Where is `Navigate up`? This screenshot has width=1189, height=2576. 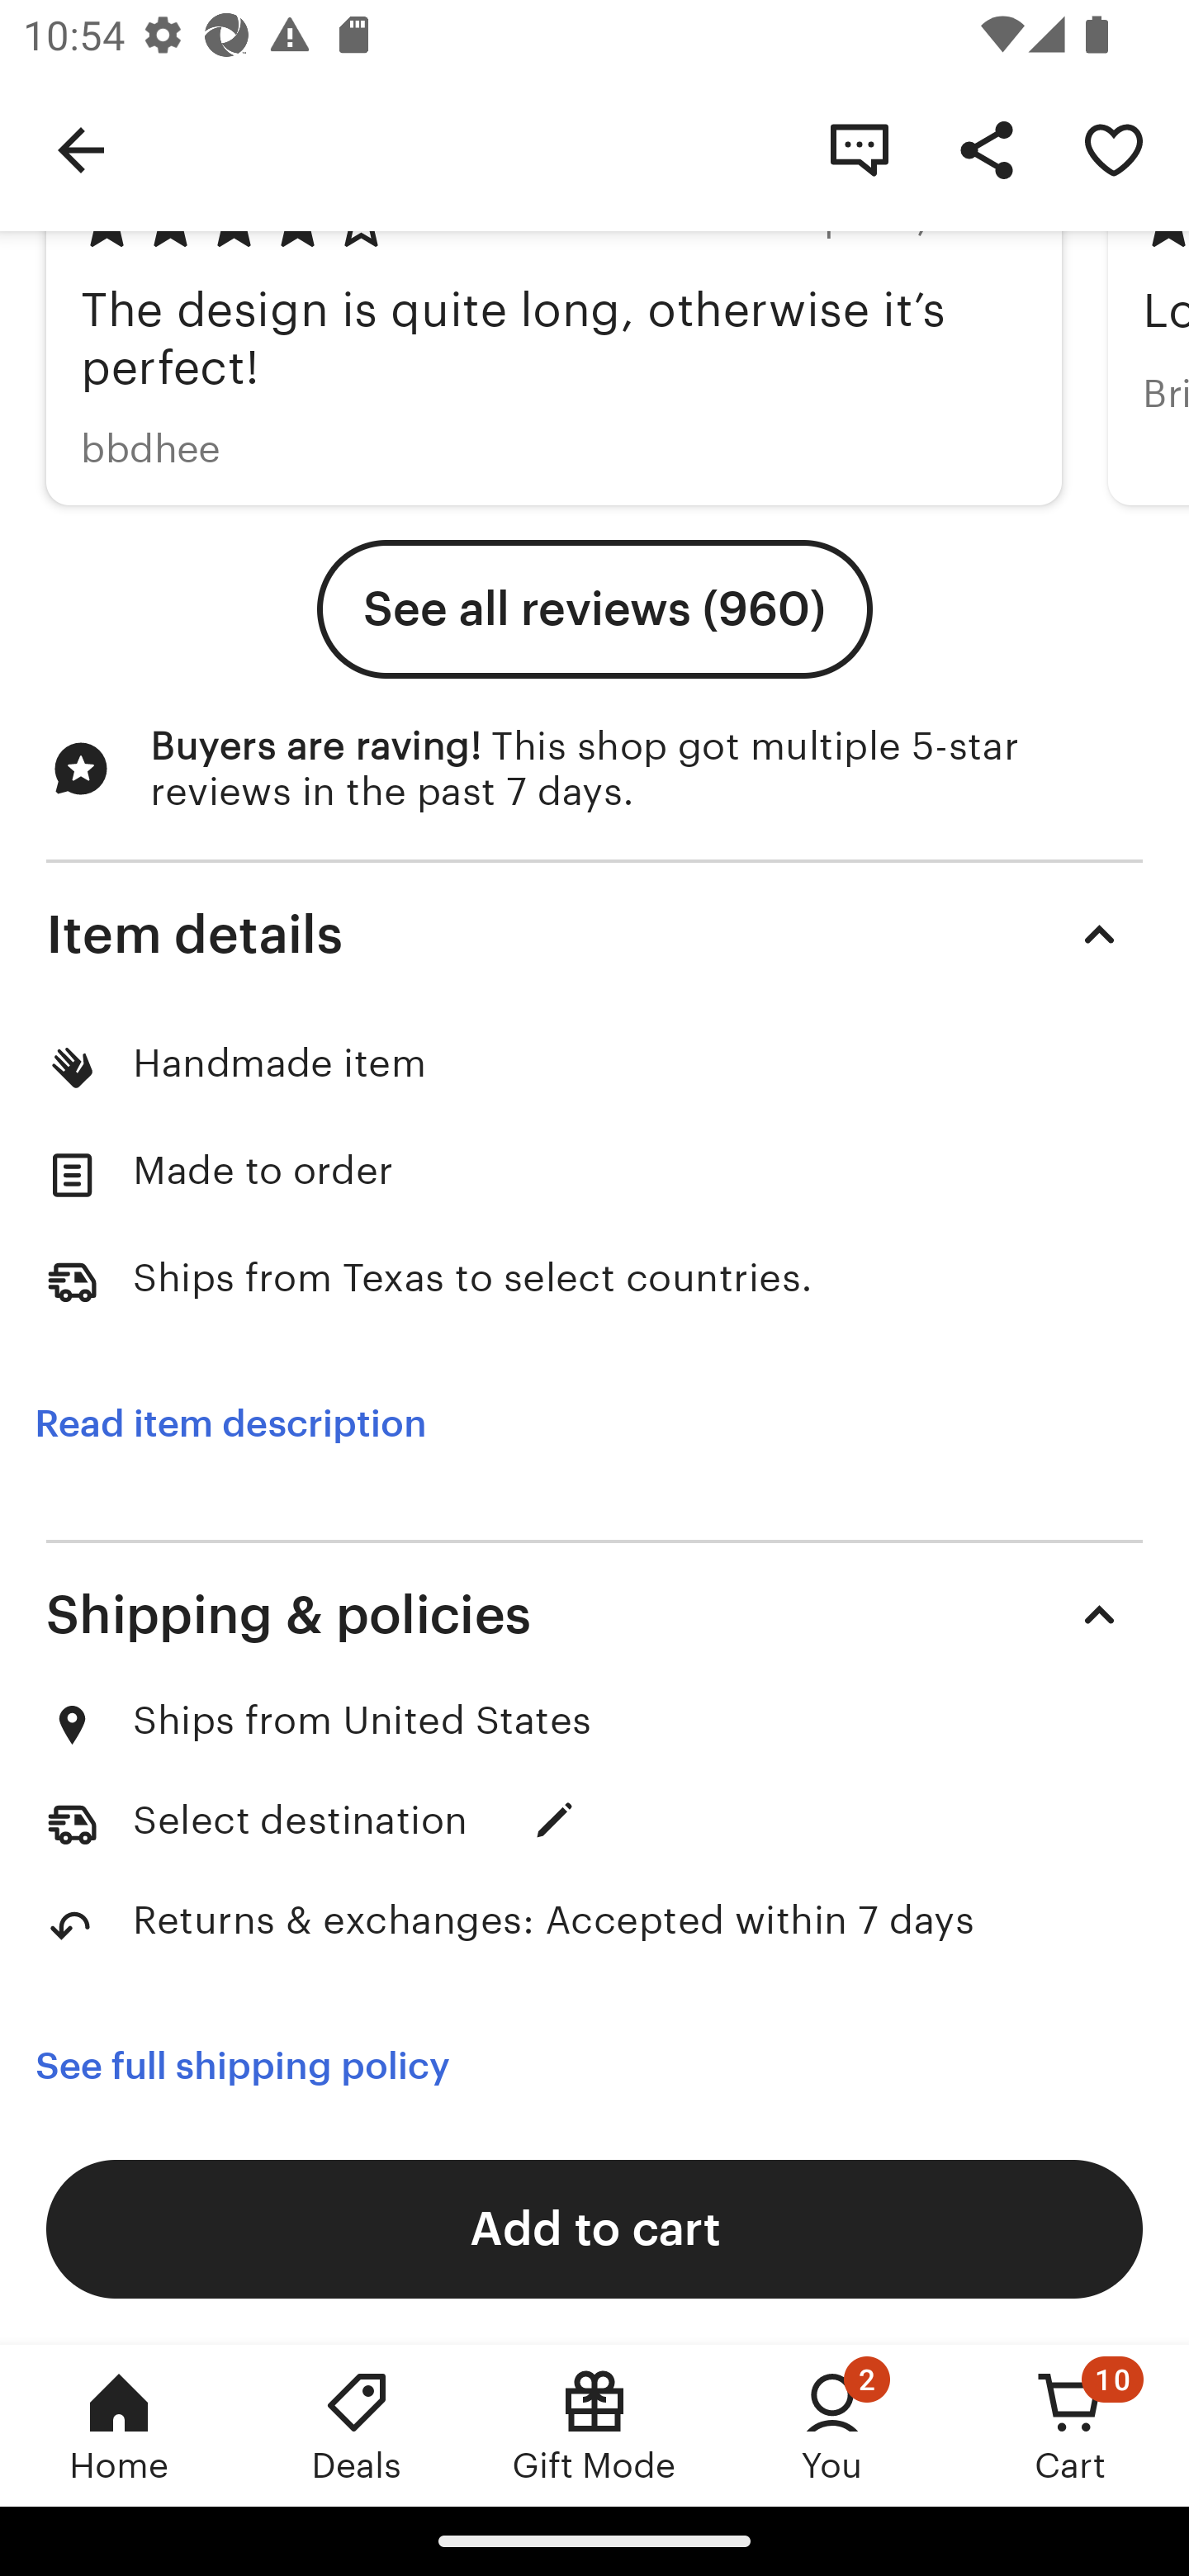
Navigate up is located at coordinates (81, 149).